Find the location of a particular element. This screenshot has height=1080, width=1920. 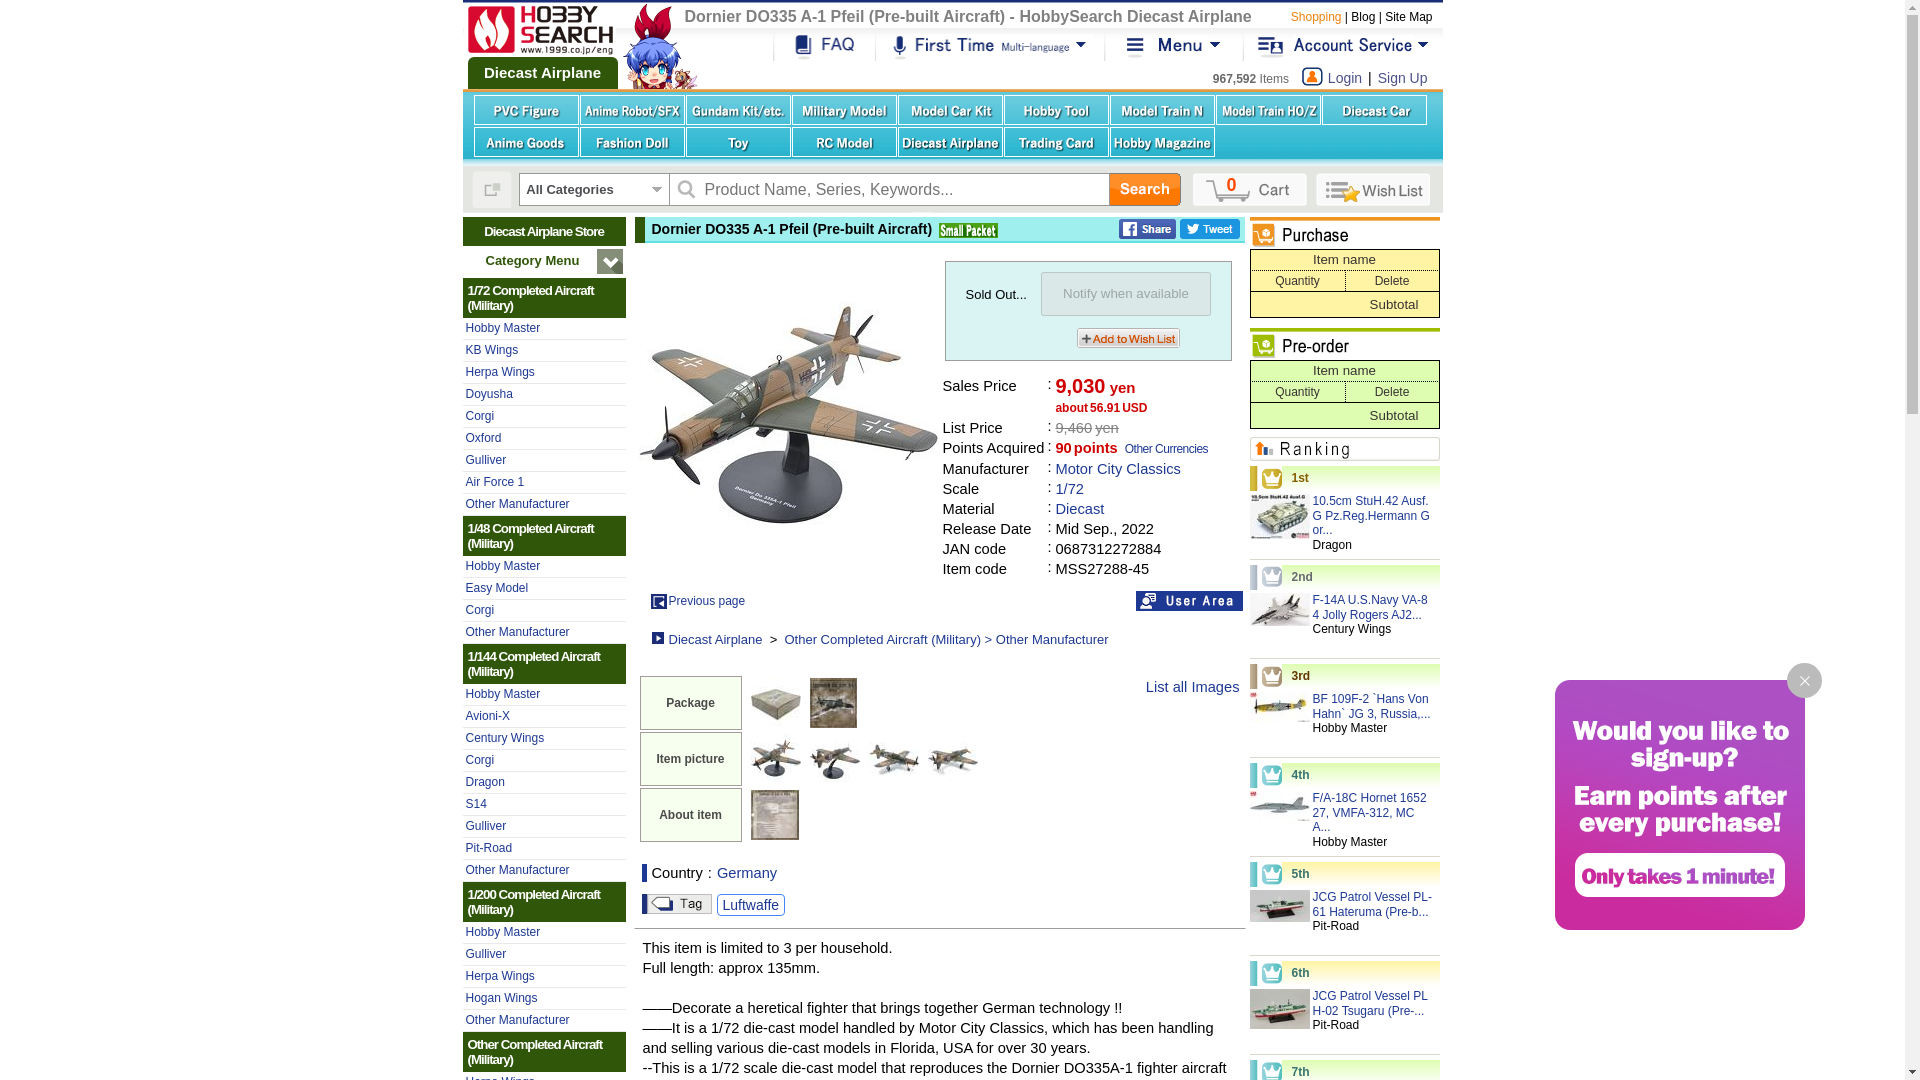

Anime Goods is located at coordinates (526, 142).